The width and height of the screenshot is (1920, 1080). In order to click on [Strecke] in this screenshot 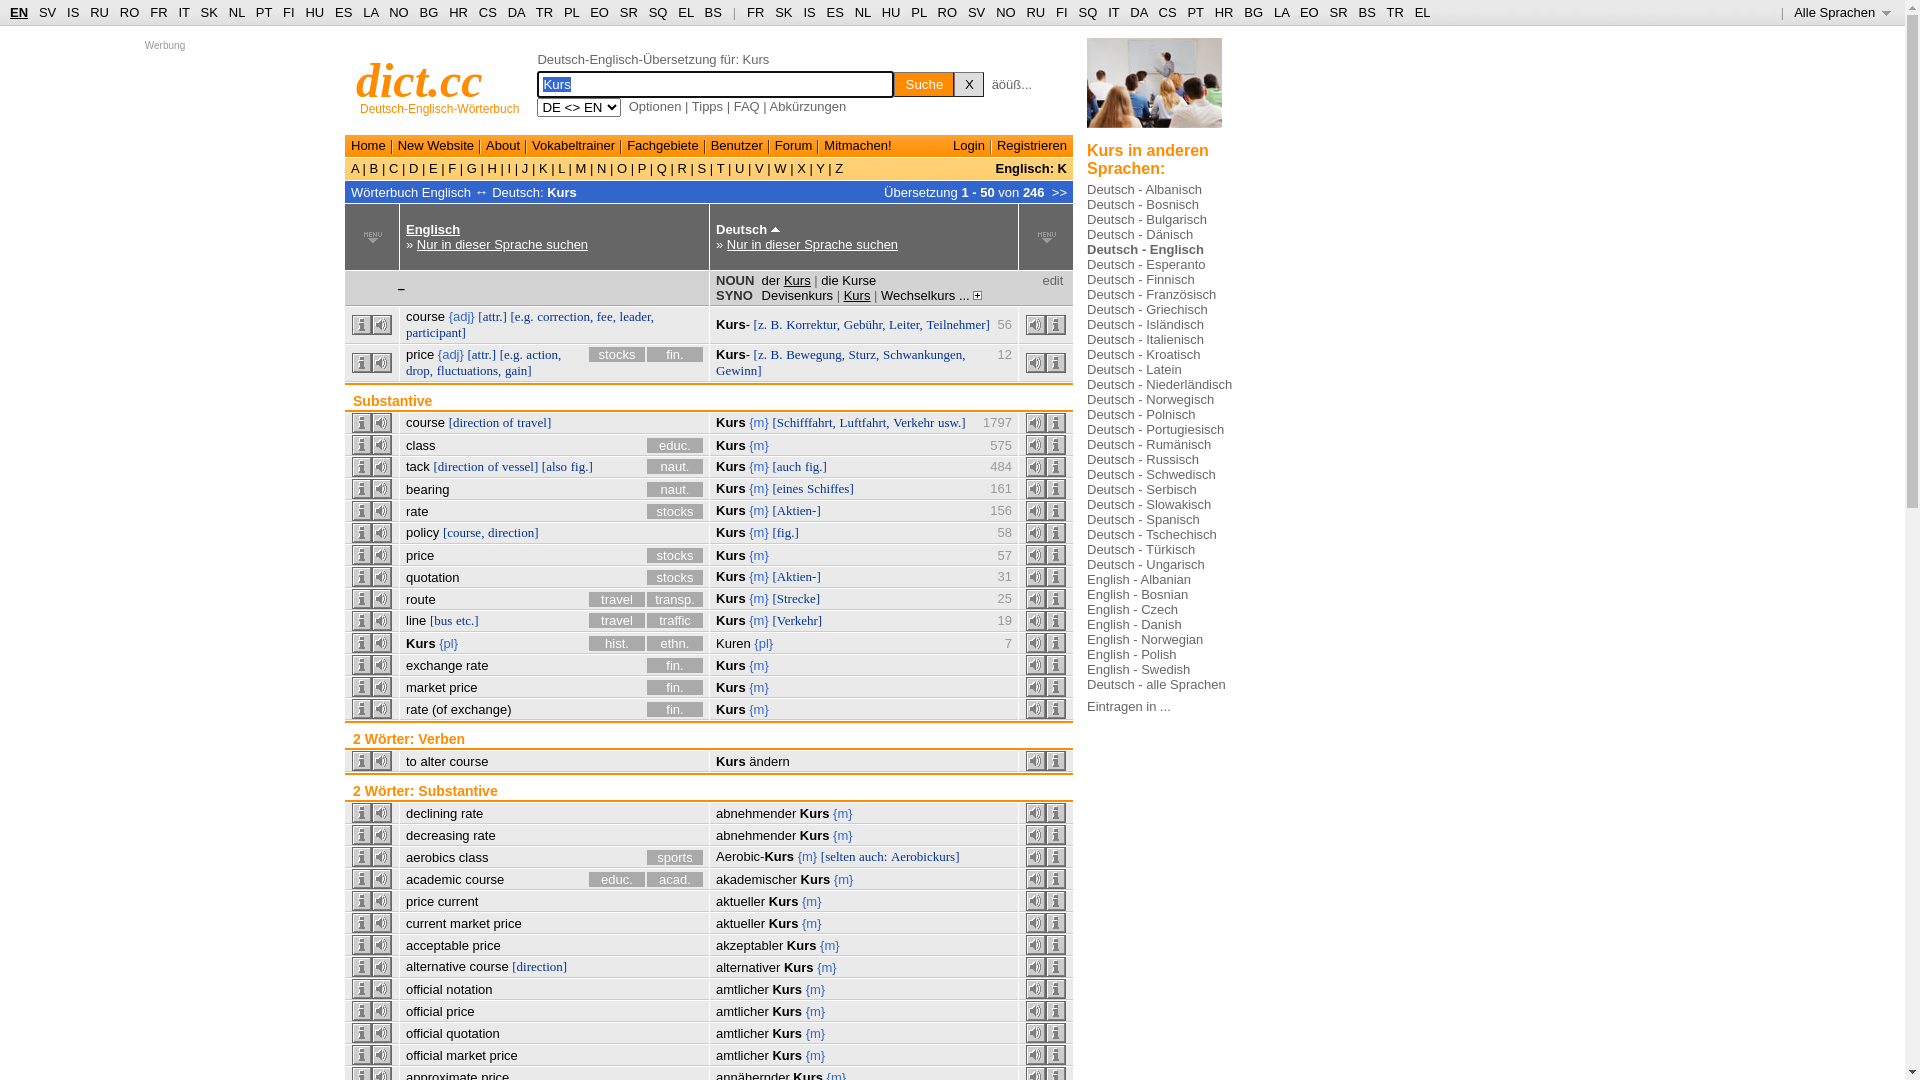, I will do `click(796, 598)`.